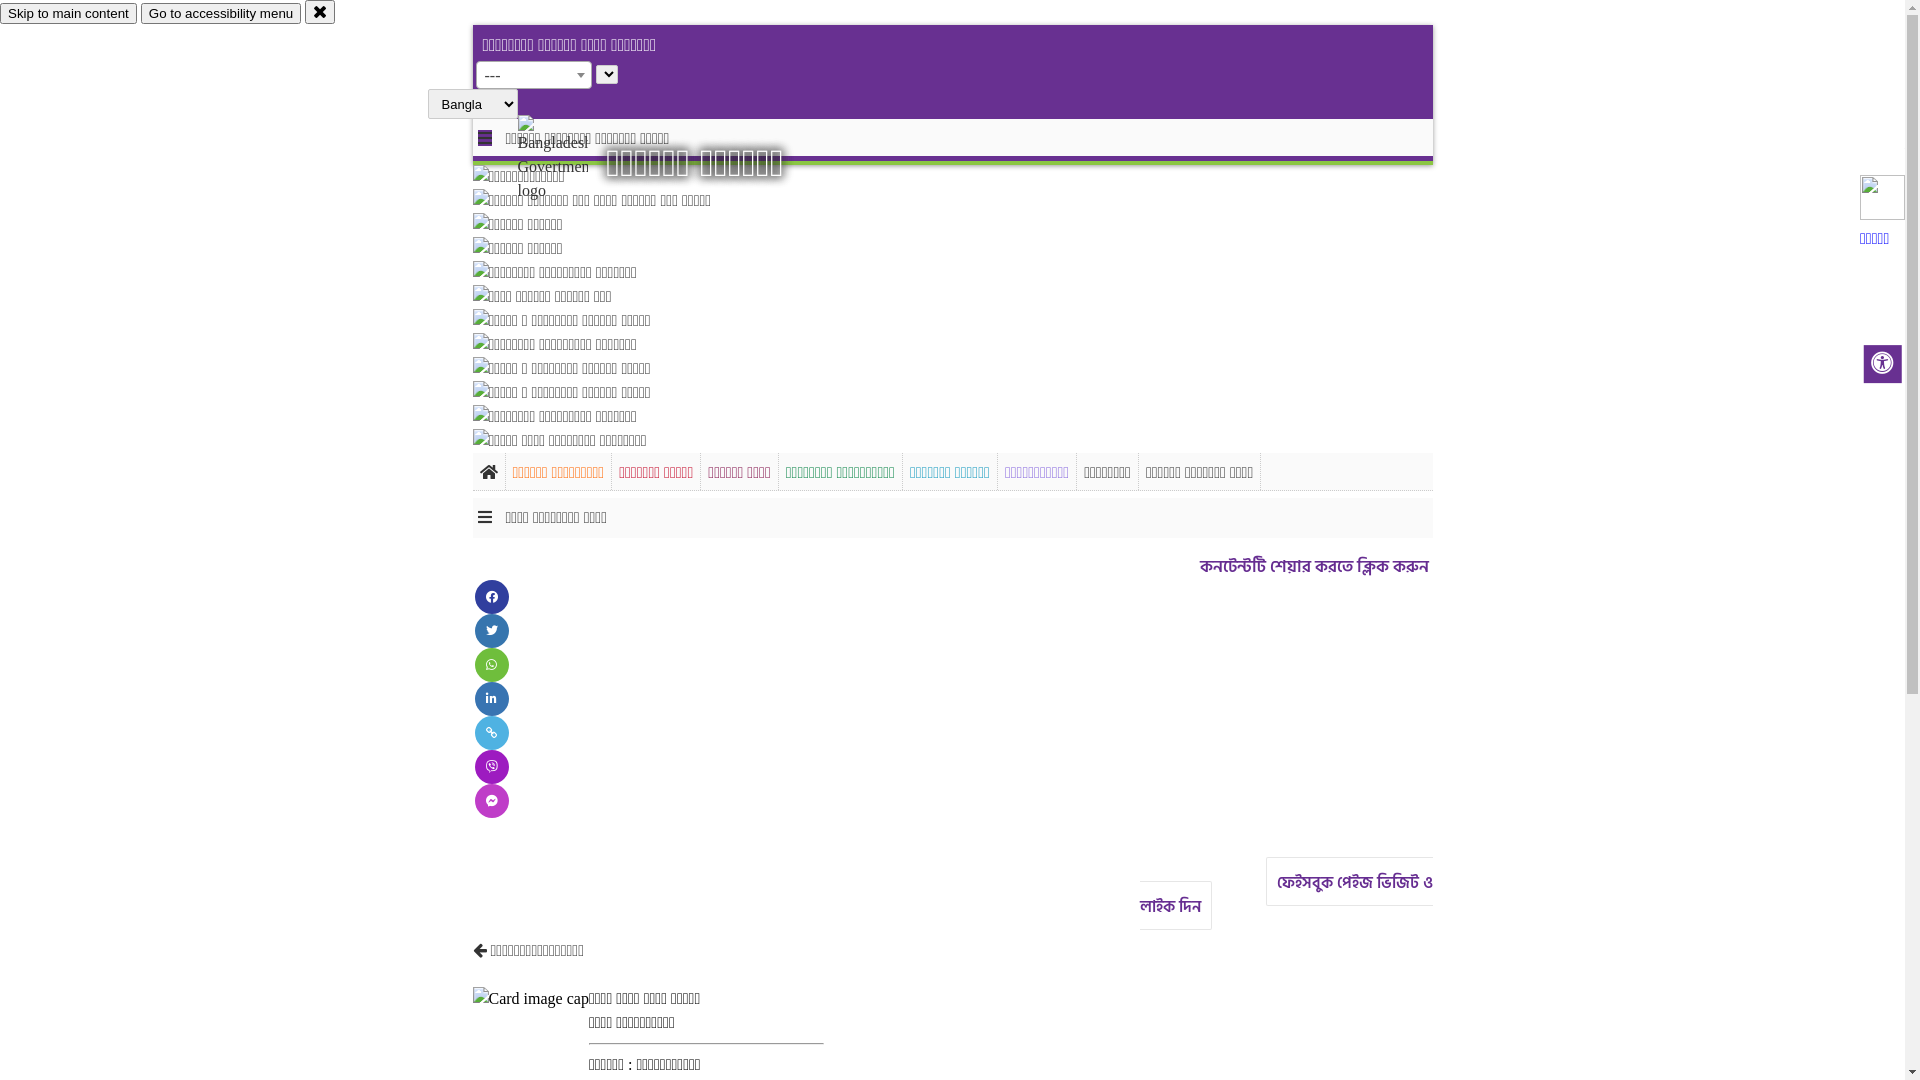 The height and width of the screenshot is (1080, 1920). I want to click on close, so click(320, 12).